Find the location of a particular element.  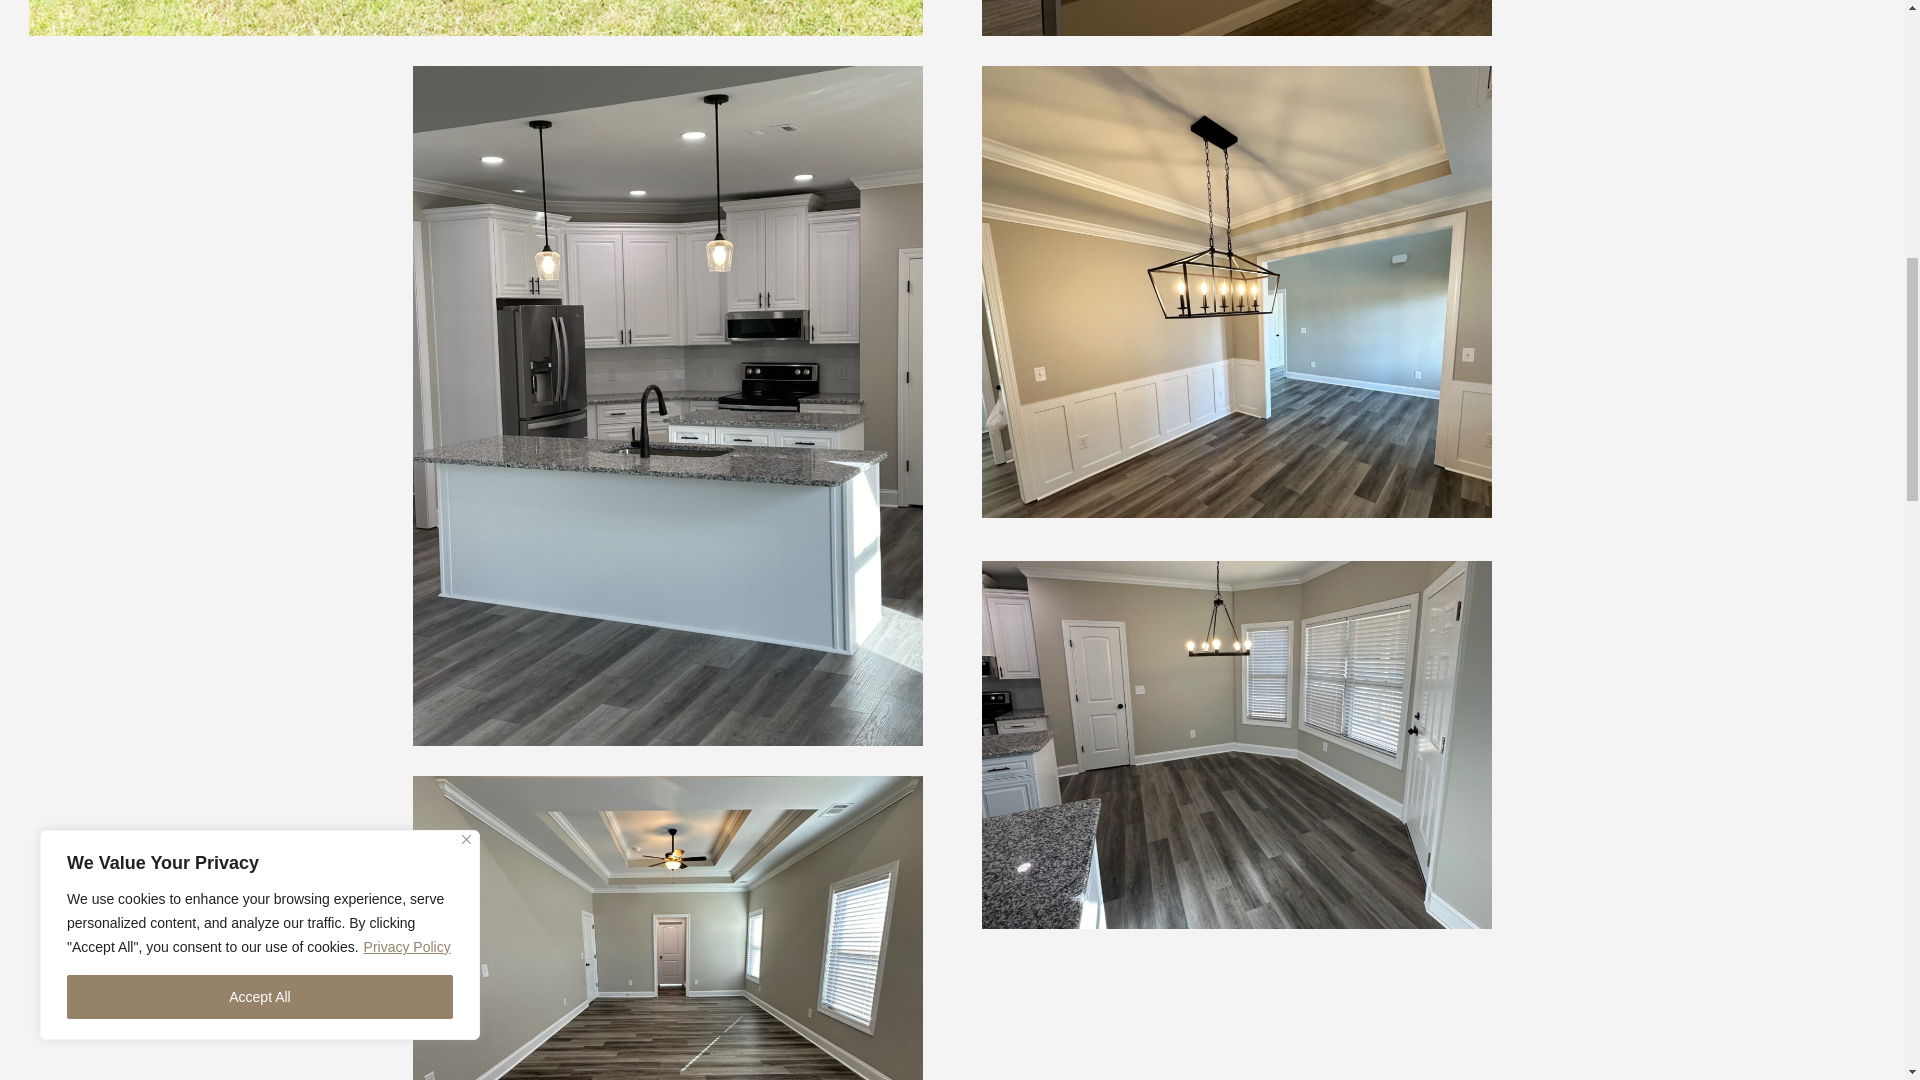

Dining Room is located at coordinates (1236, 292).